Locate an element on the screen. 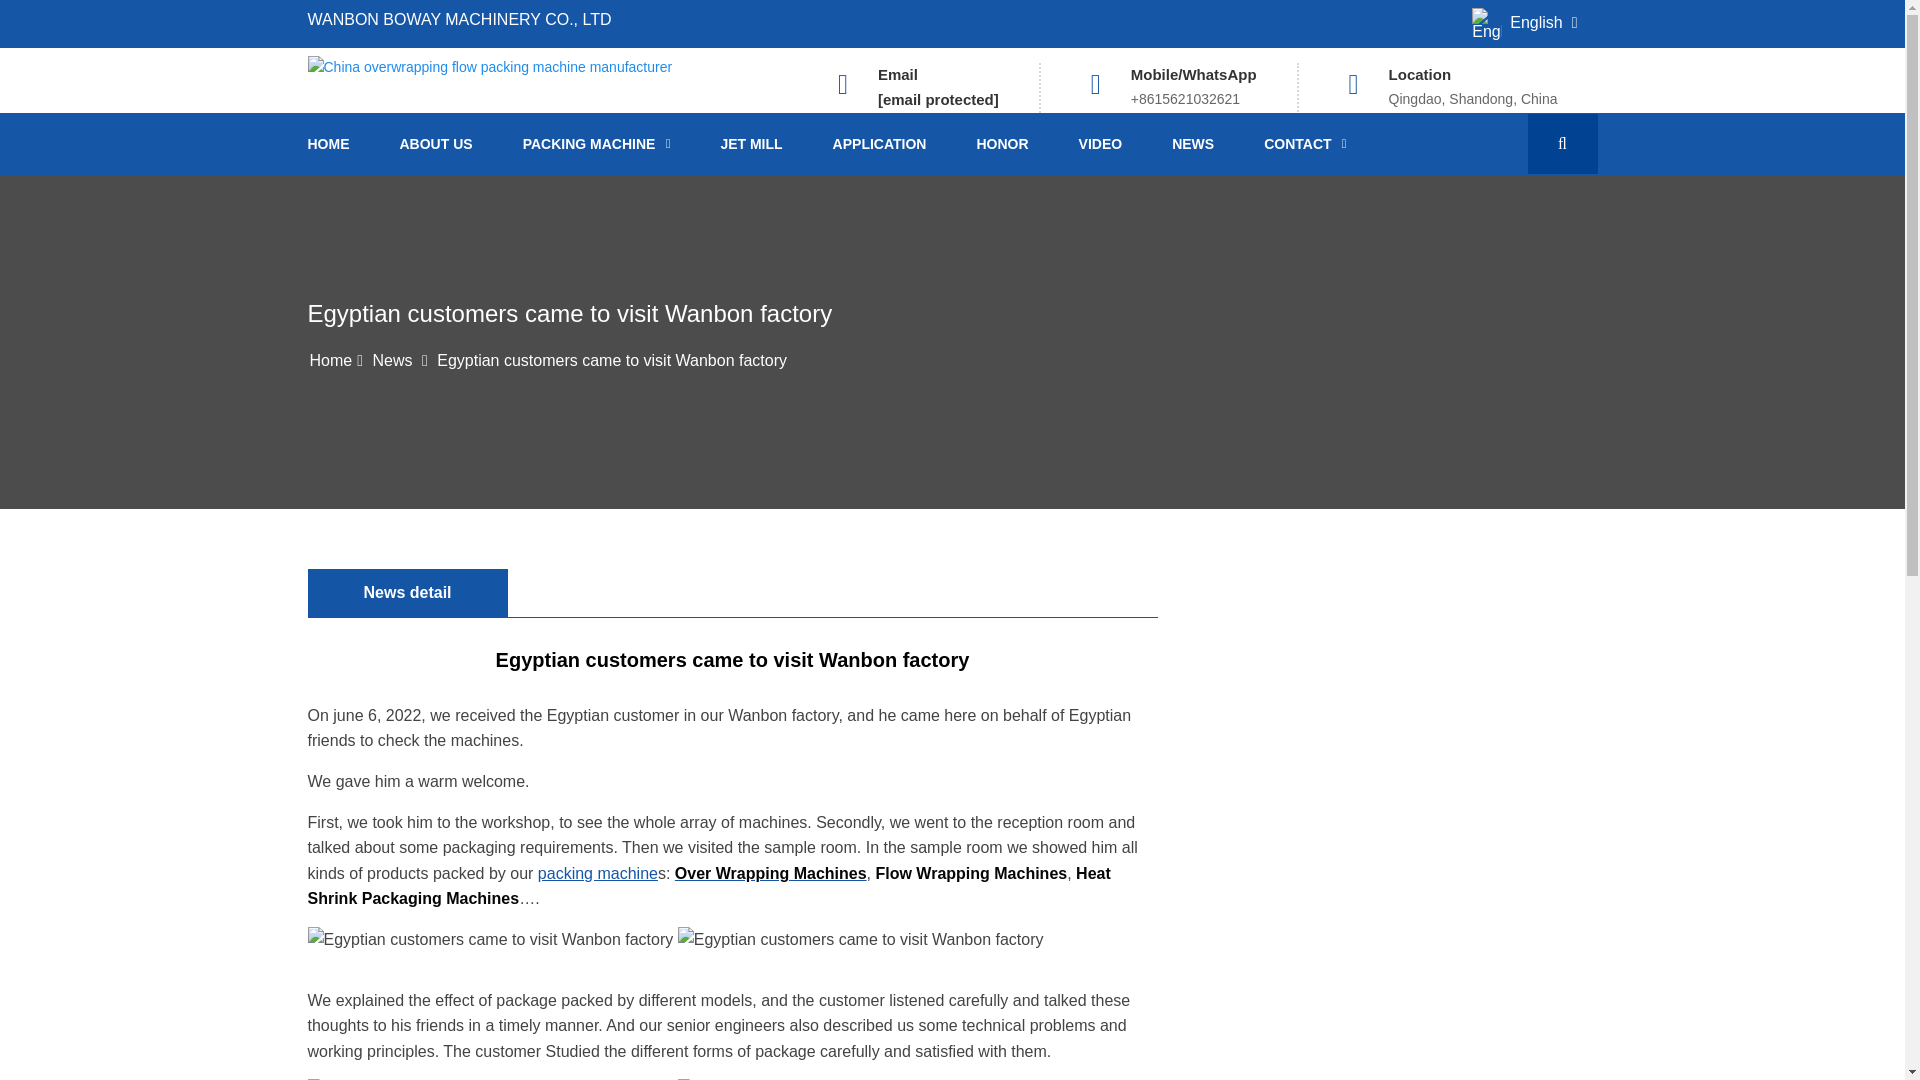 This screenshot has width=1920, height=1080. About is located at coordinates (436, 144).